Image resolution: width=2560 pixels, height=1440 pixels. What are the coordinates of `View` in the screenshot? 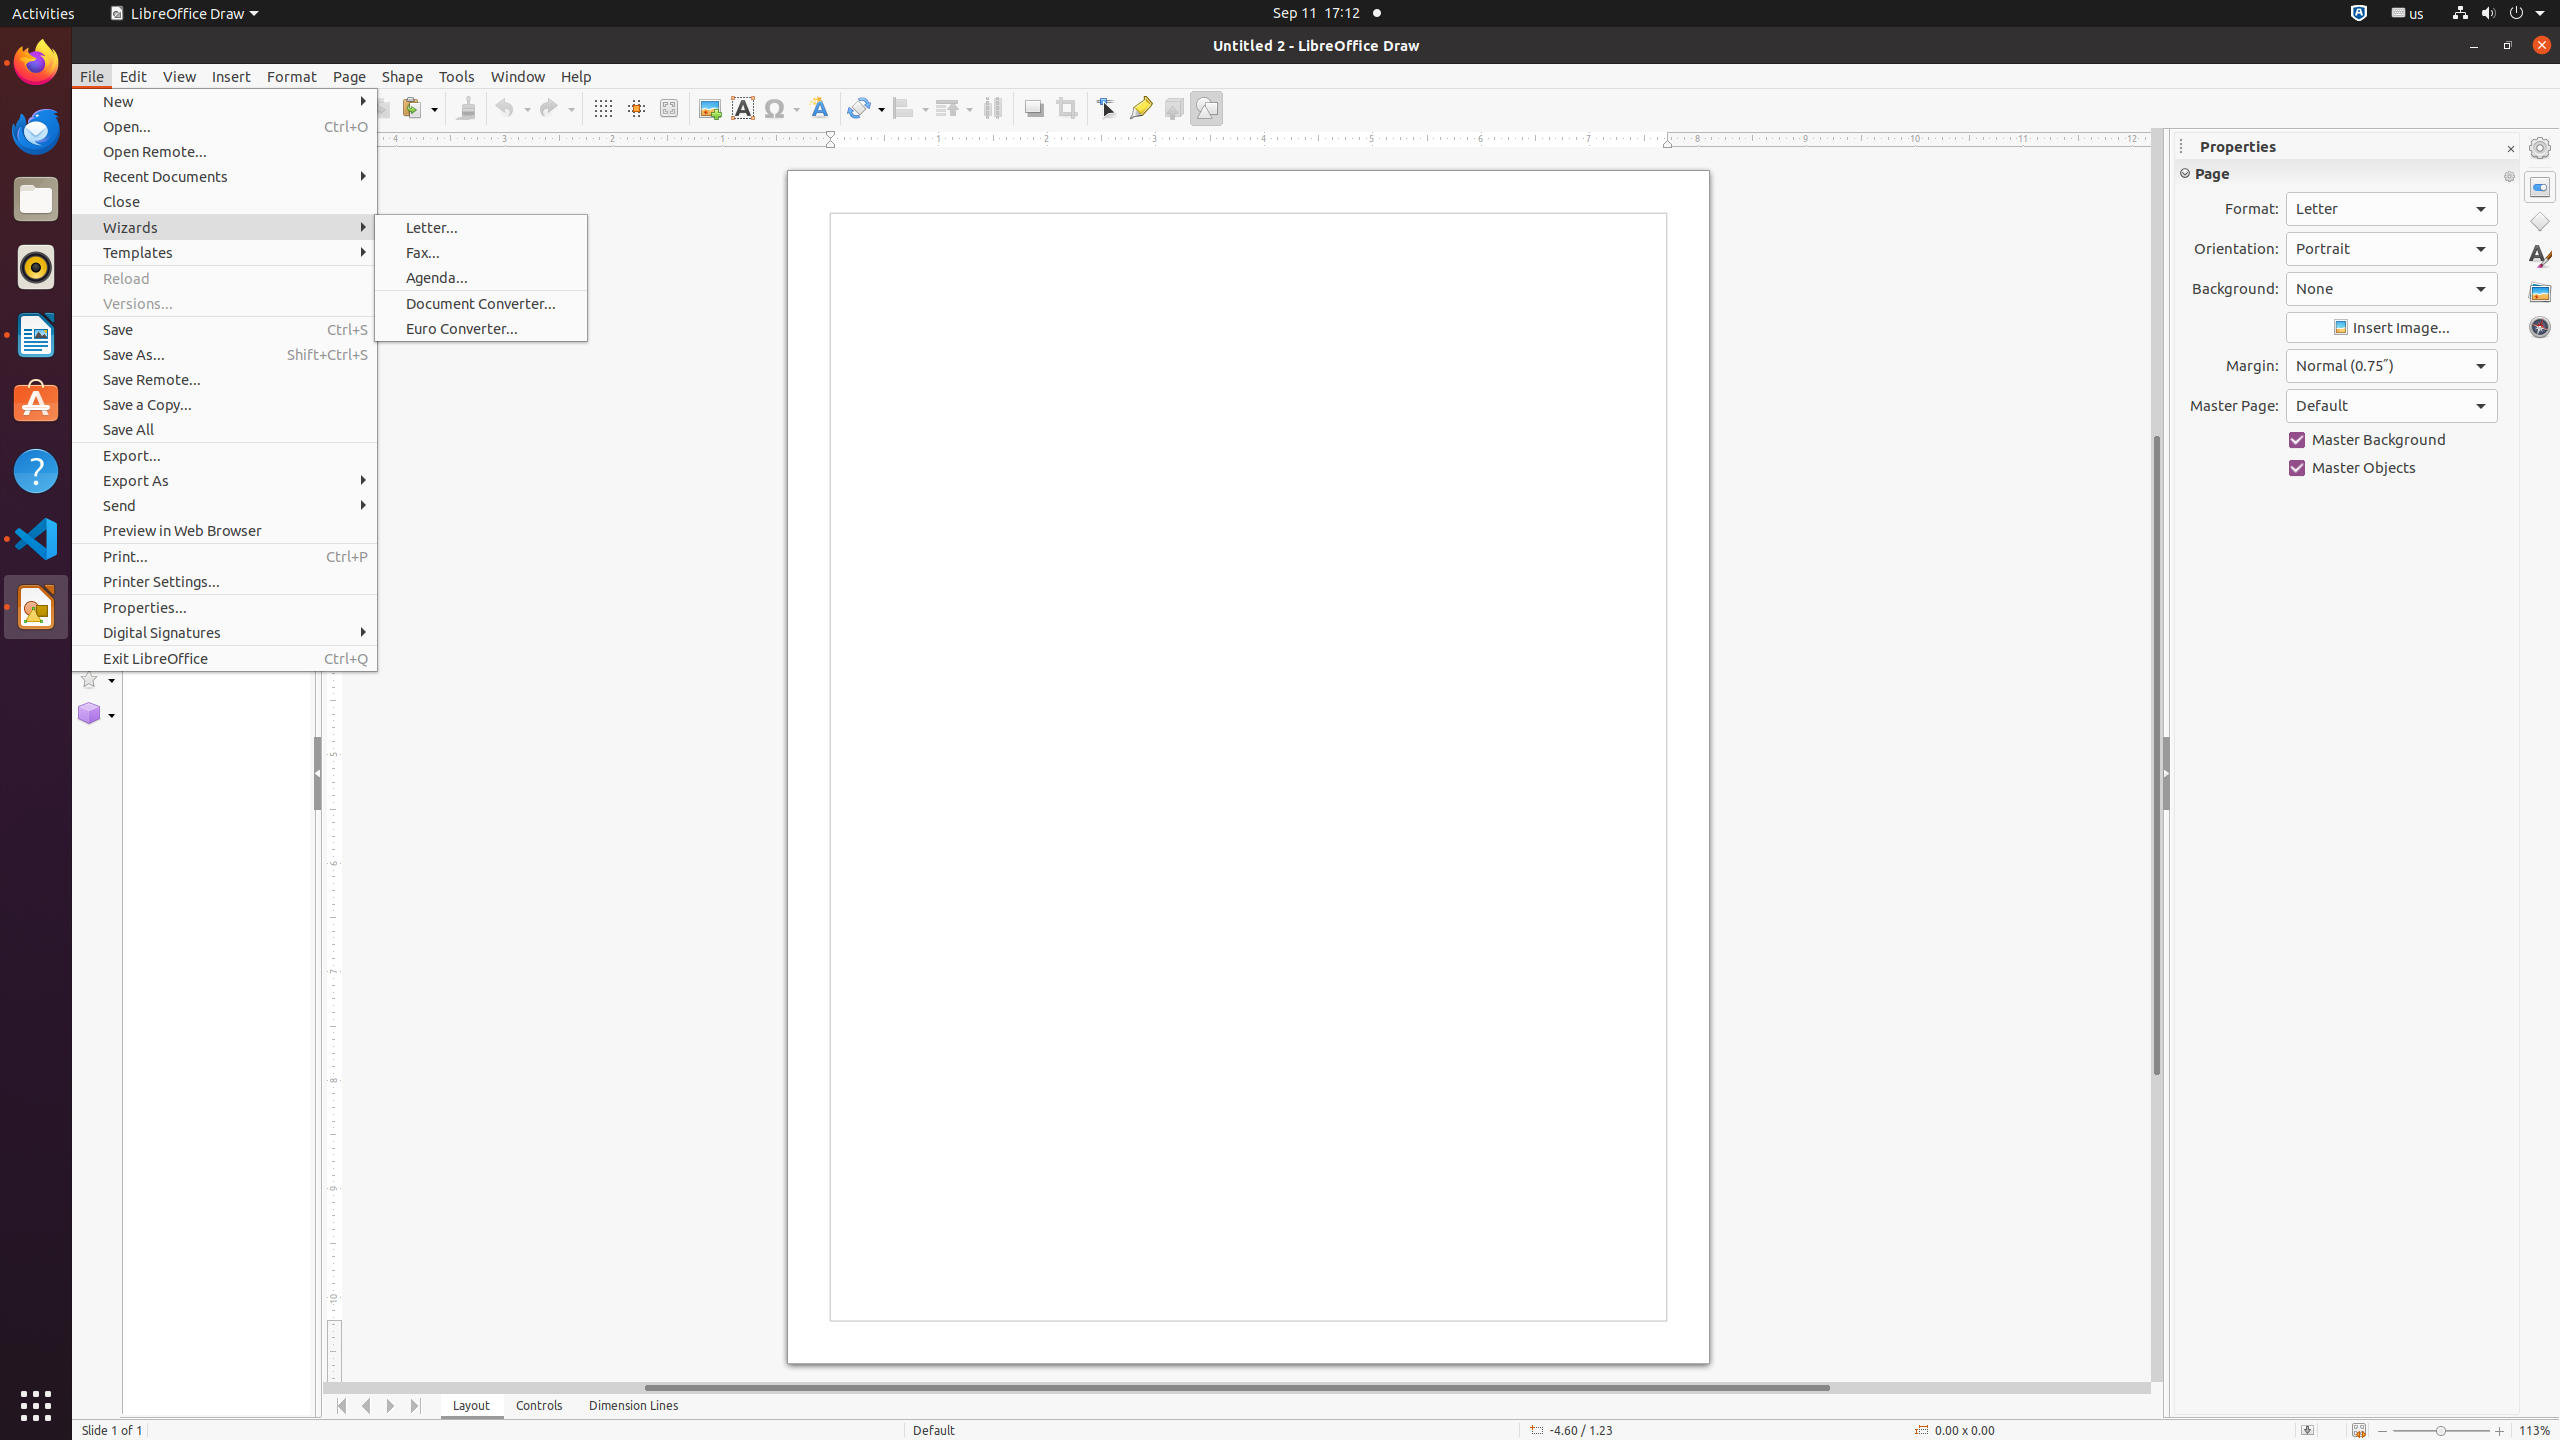 It's located at (180, 76).